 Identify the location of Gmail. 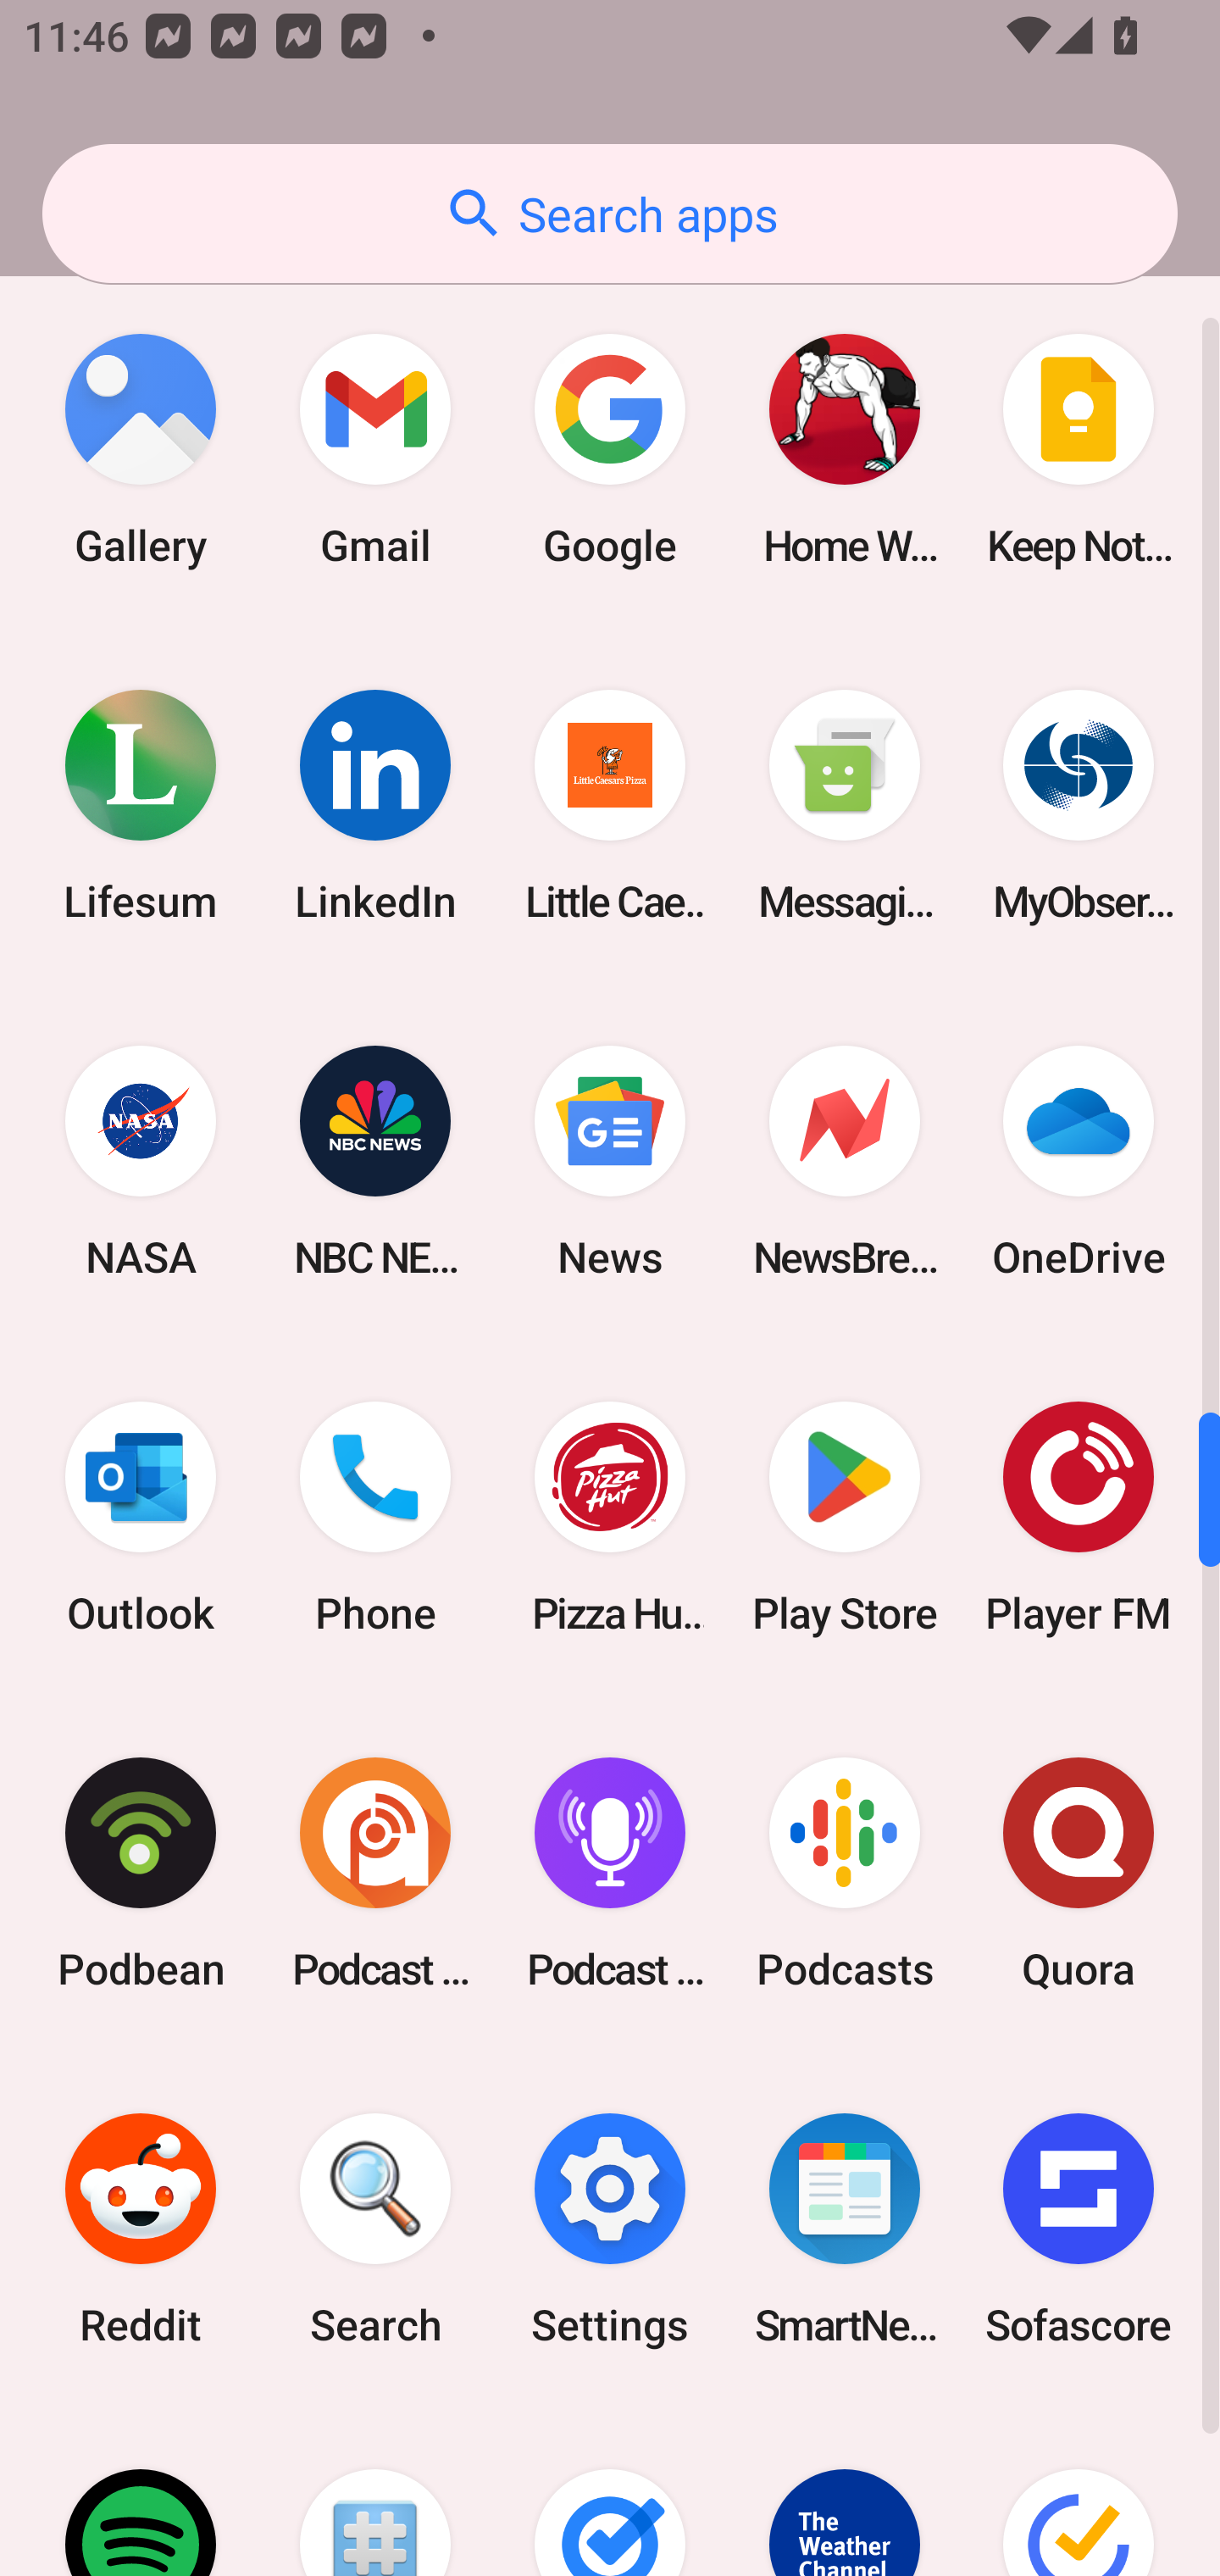
(375, 451).